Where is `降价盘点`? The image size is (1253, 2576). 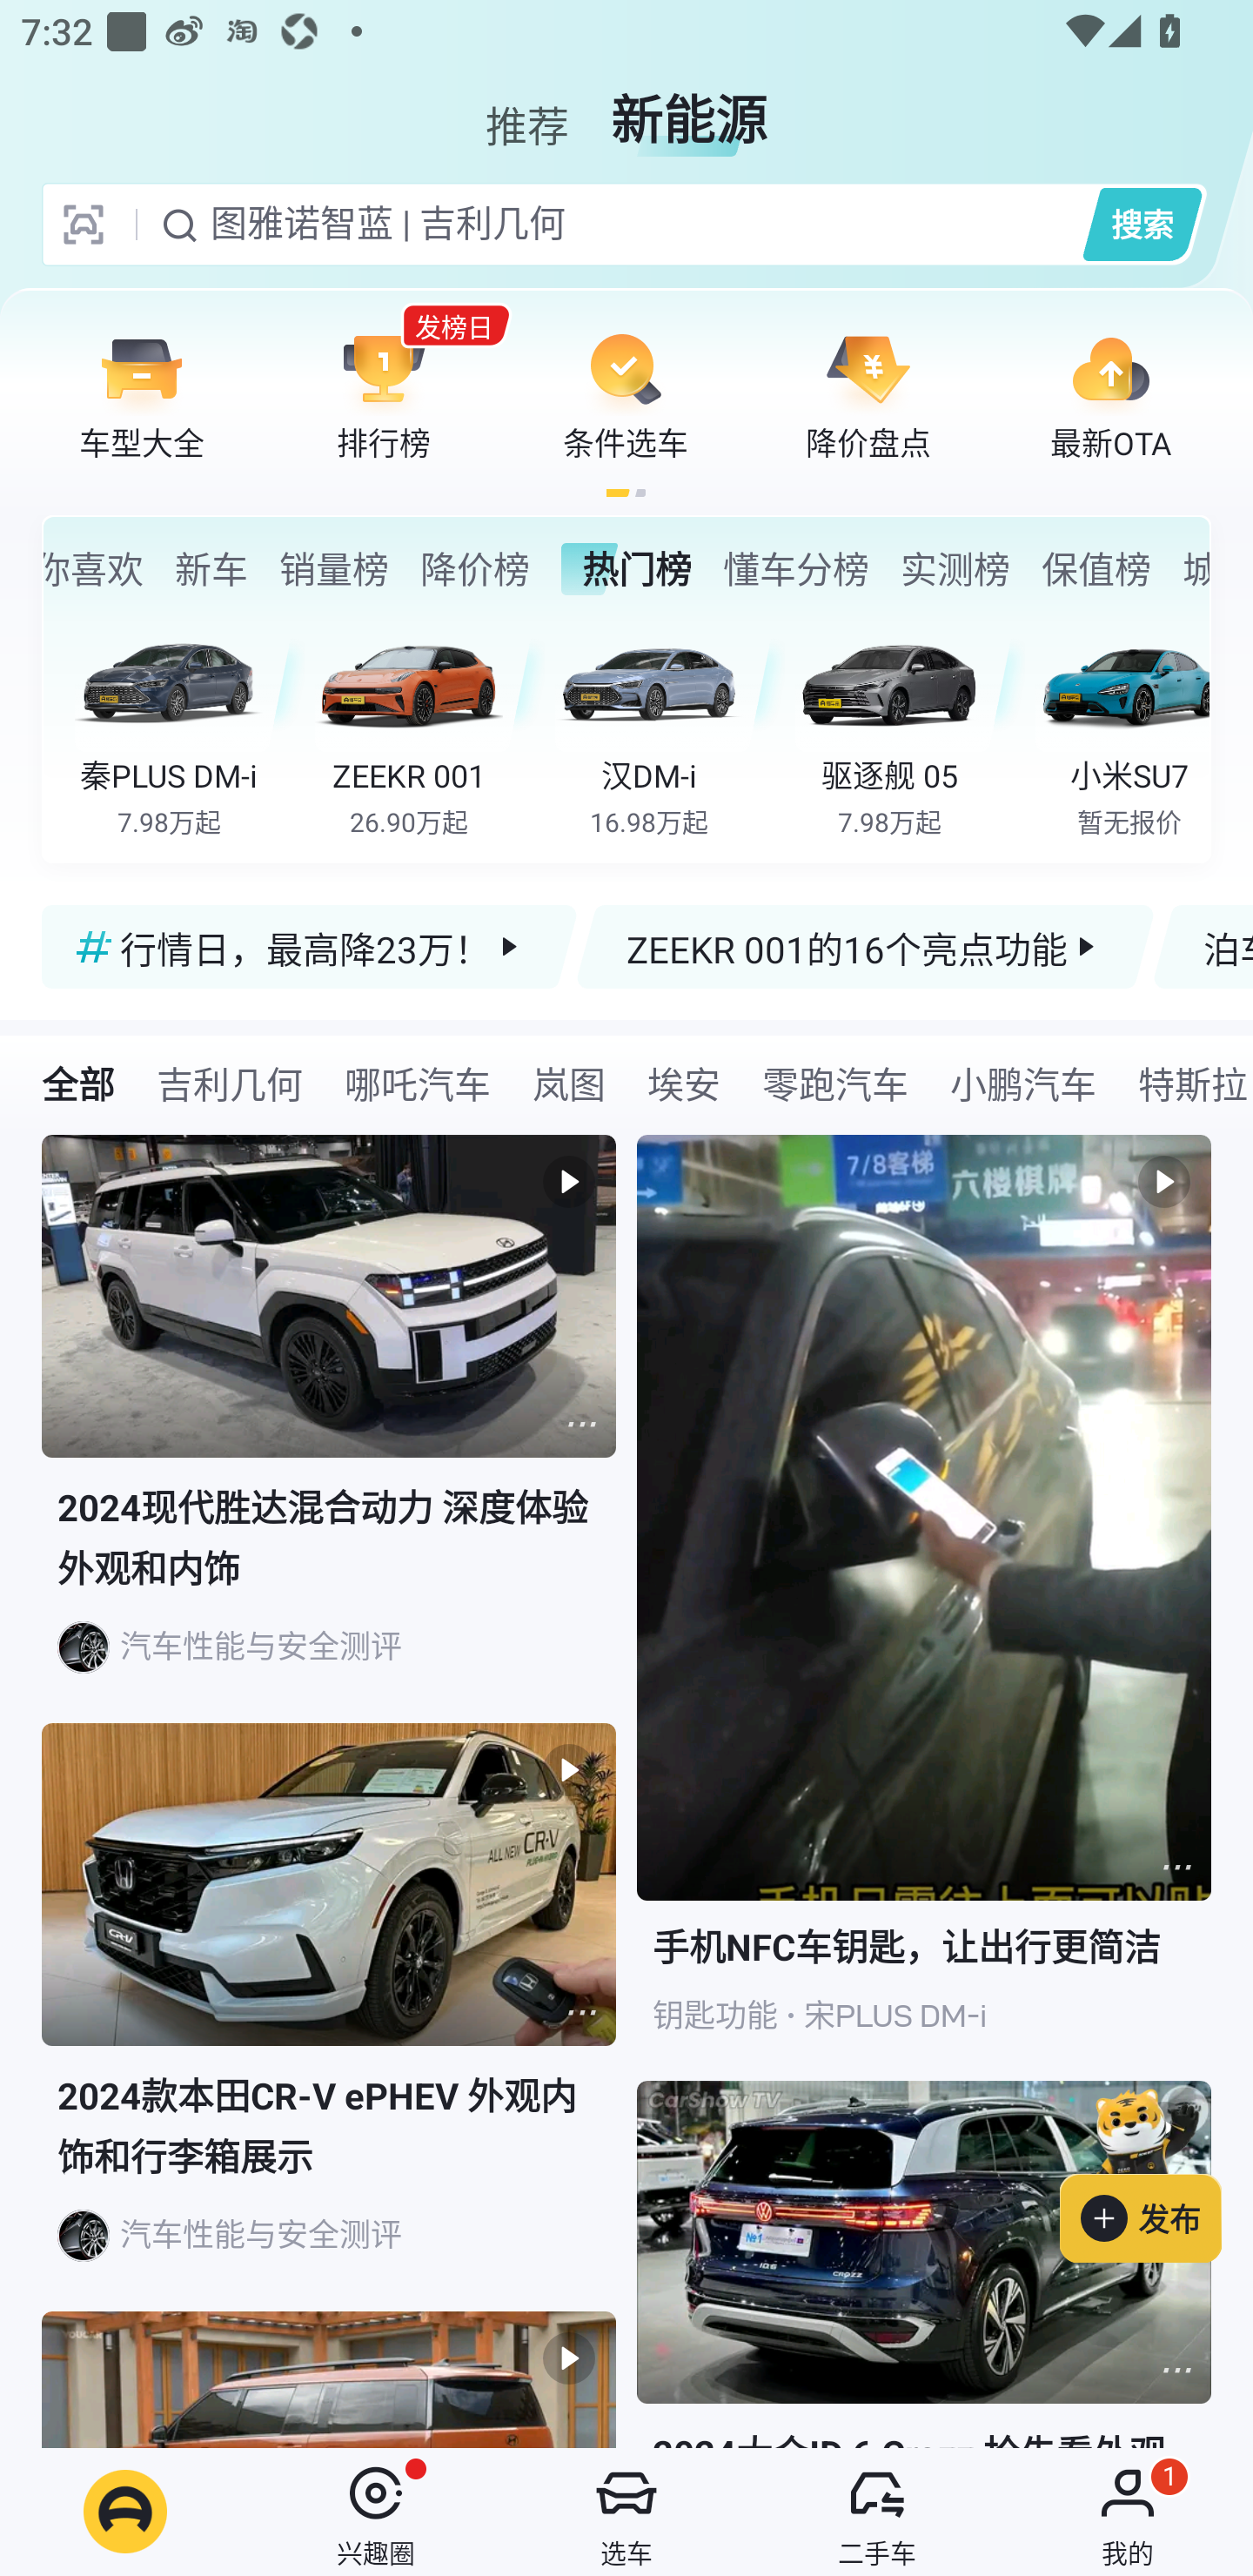
降价盘点 is located at coordinates (868, 395).